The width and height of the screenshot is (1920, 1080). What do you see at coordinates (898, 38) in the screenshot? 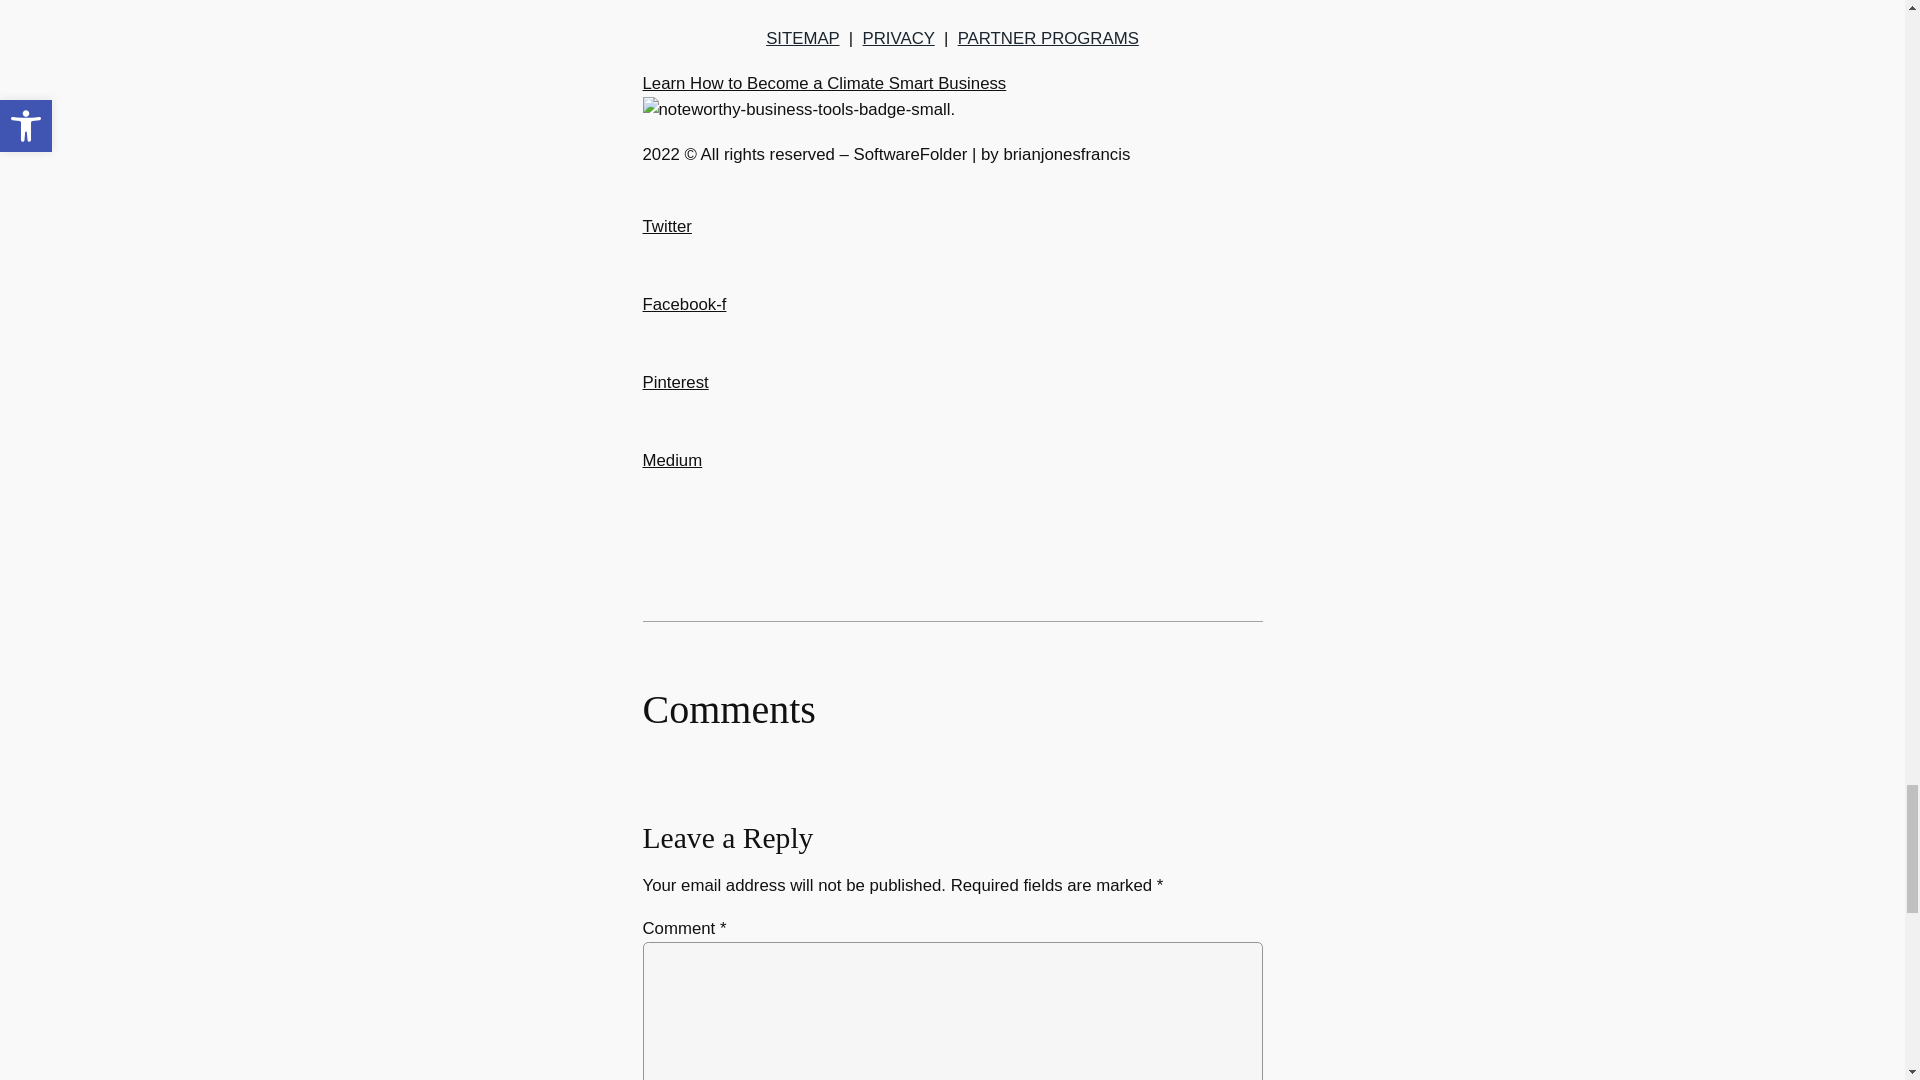
I see `PRIVACY` at bounding box center [898, 38].